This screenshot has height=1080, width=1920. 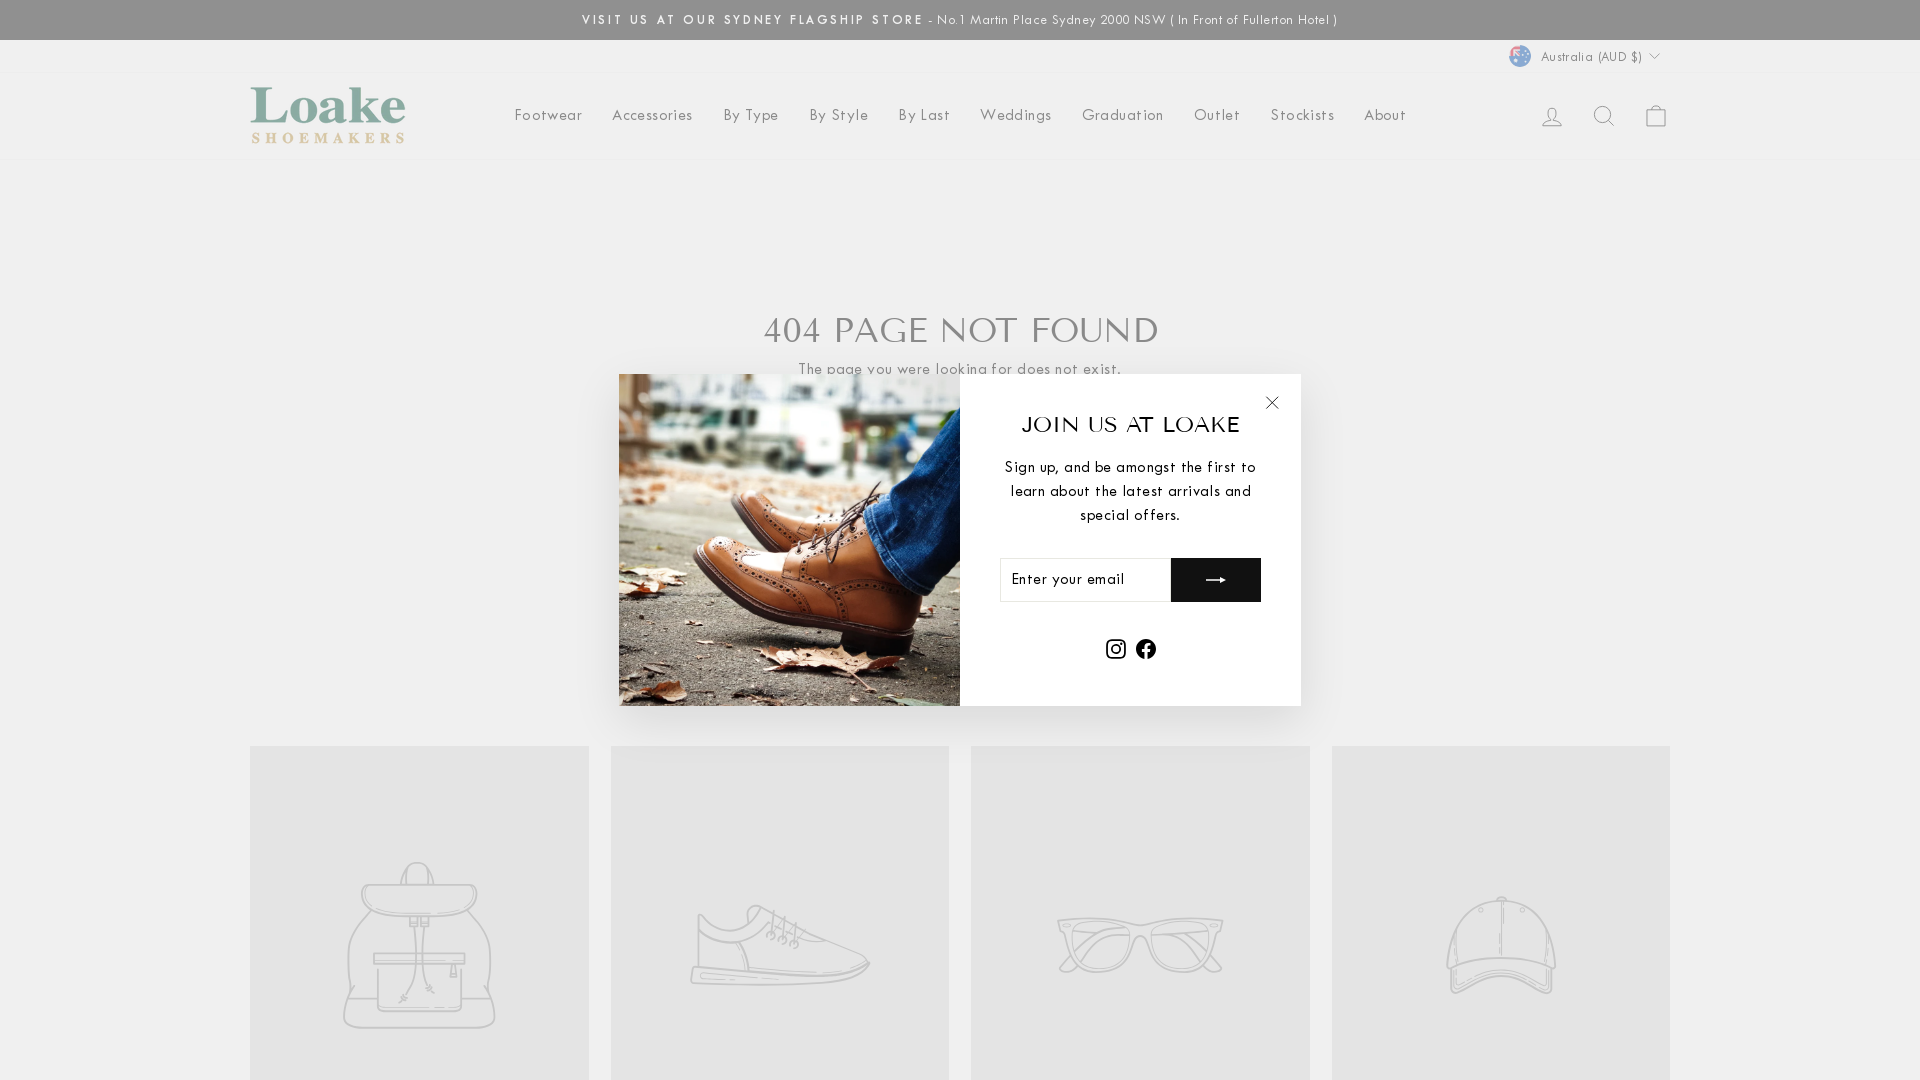 I want to click on Instagram, so click(x=1116, y=649).